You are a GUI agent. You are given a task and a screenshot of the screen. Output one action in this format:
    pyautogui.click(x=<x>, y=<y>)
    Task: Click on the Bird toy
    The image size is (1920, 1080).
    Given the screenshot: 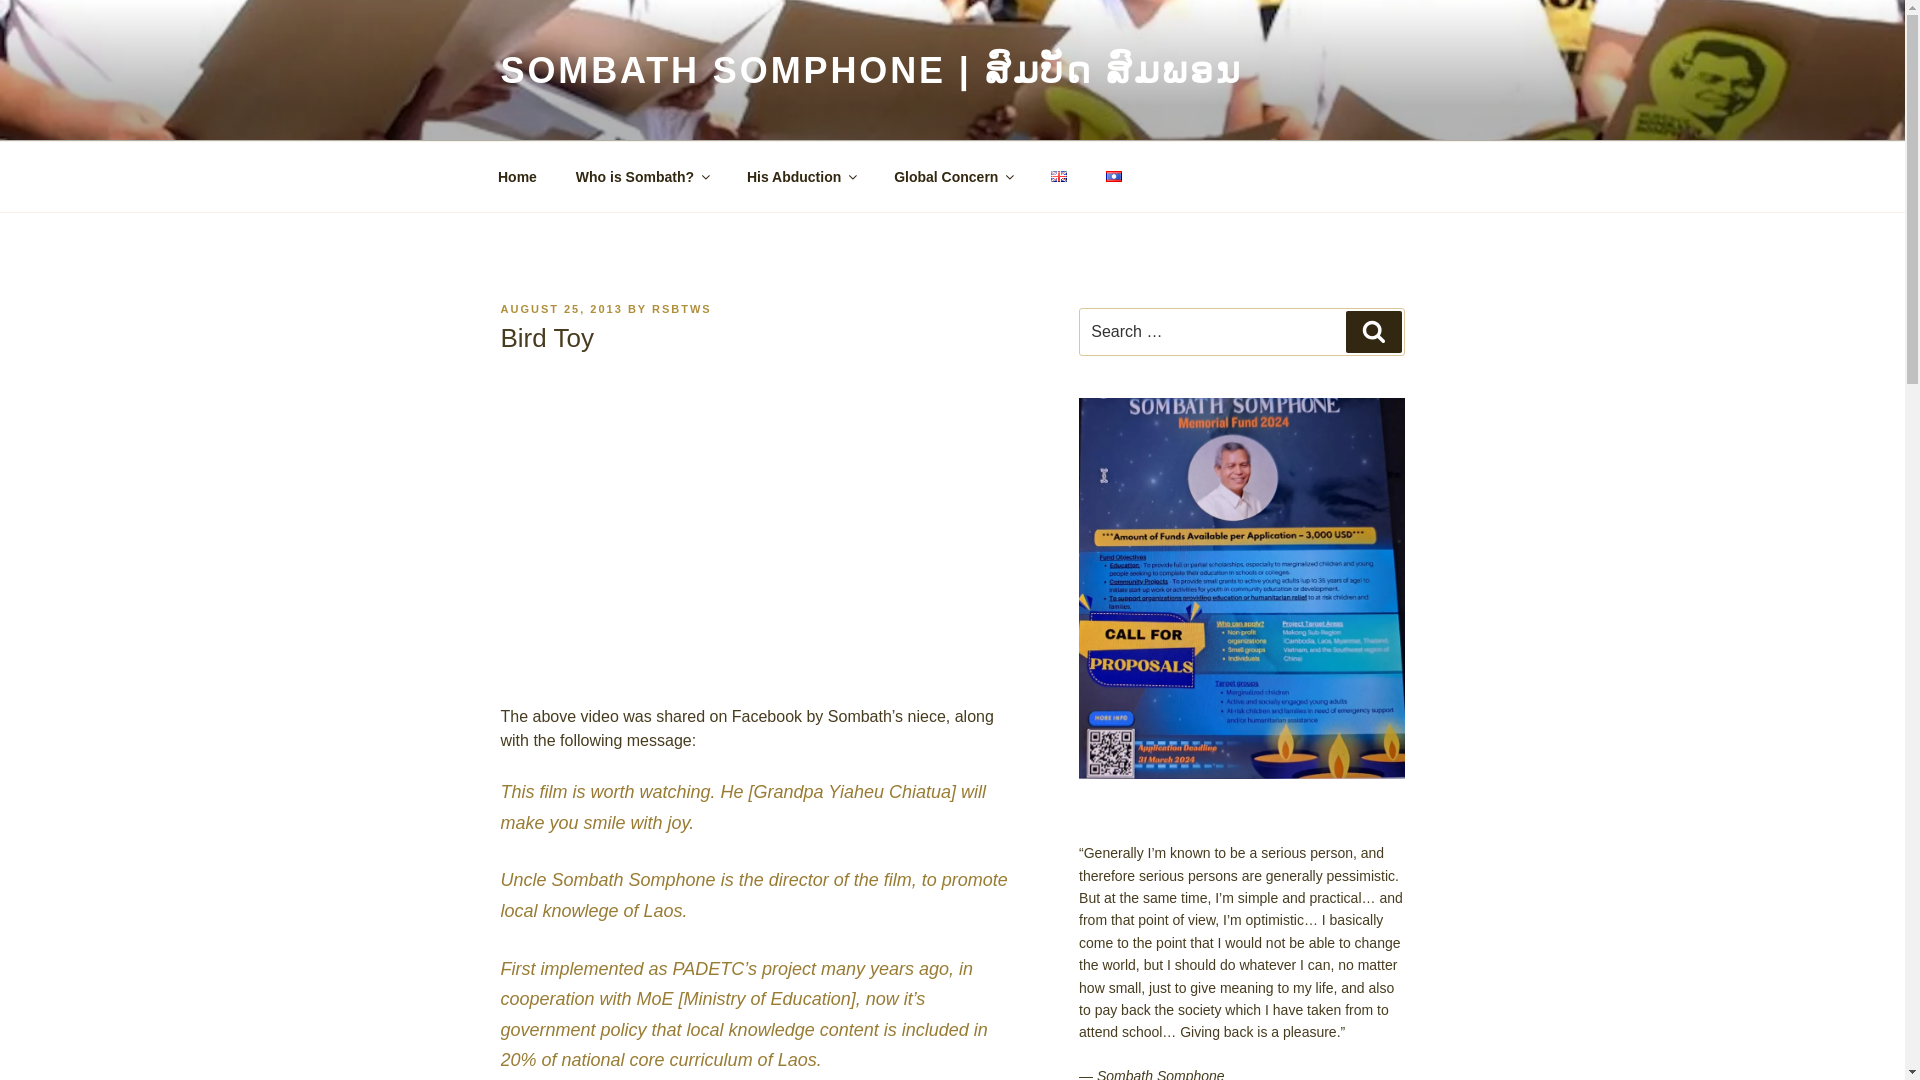 What is the action you would take?
    pyautogui.click(x=761, y=526)
    